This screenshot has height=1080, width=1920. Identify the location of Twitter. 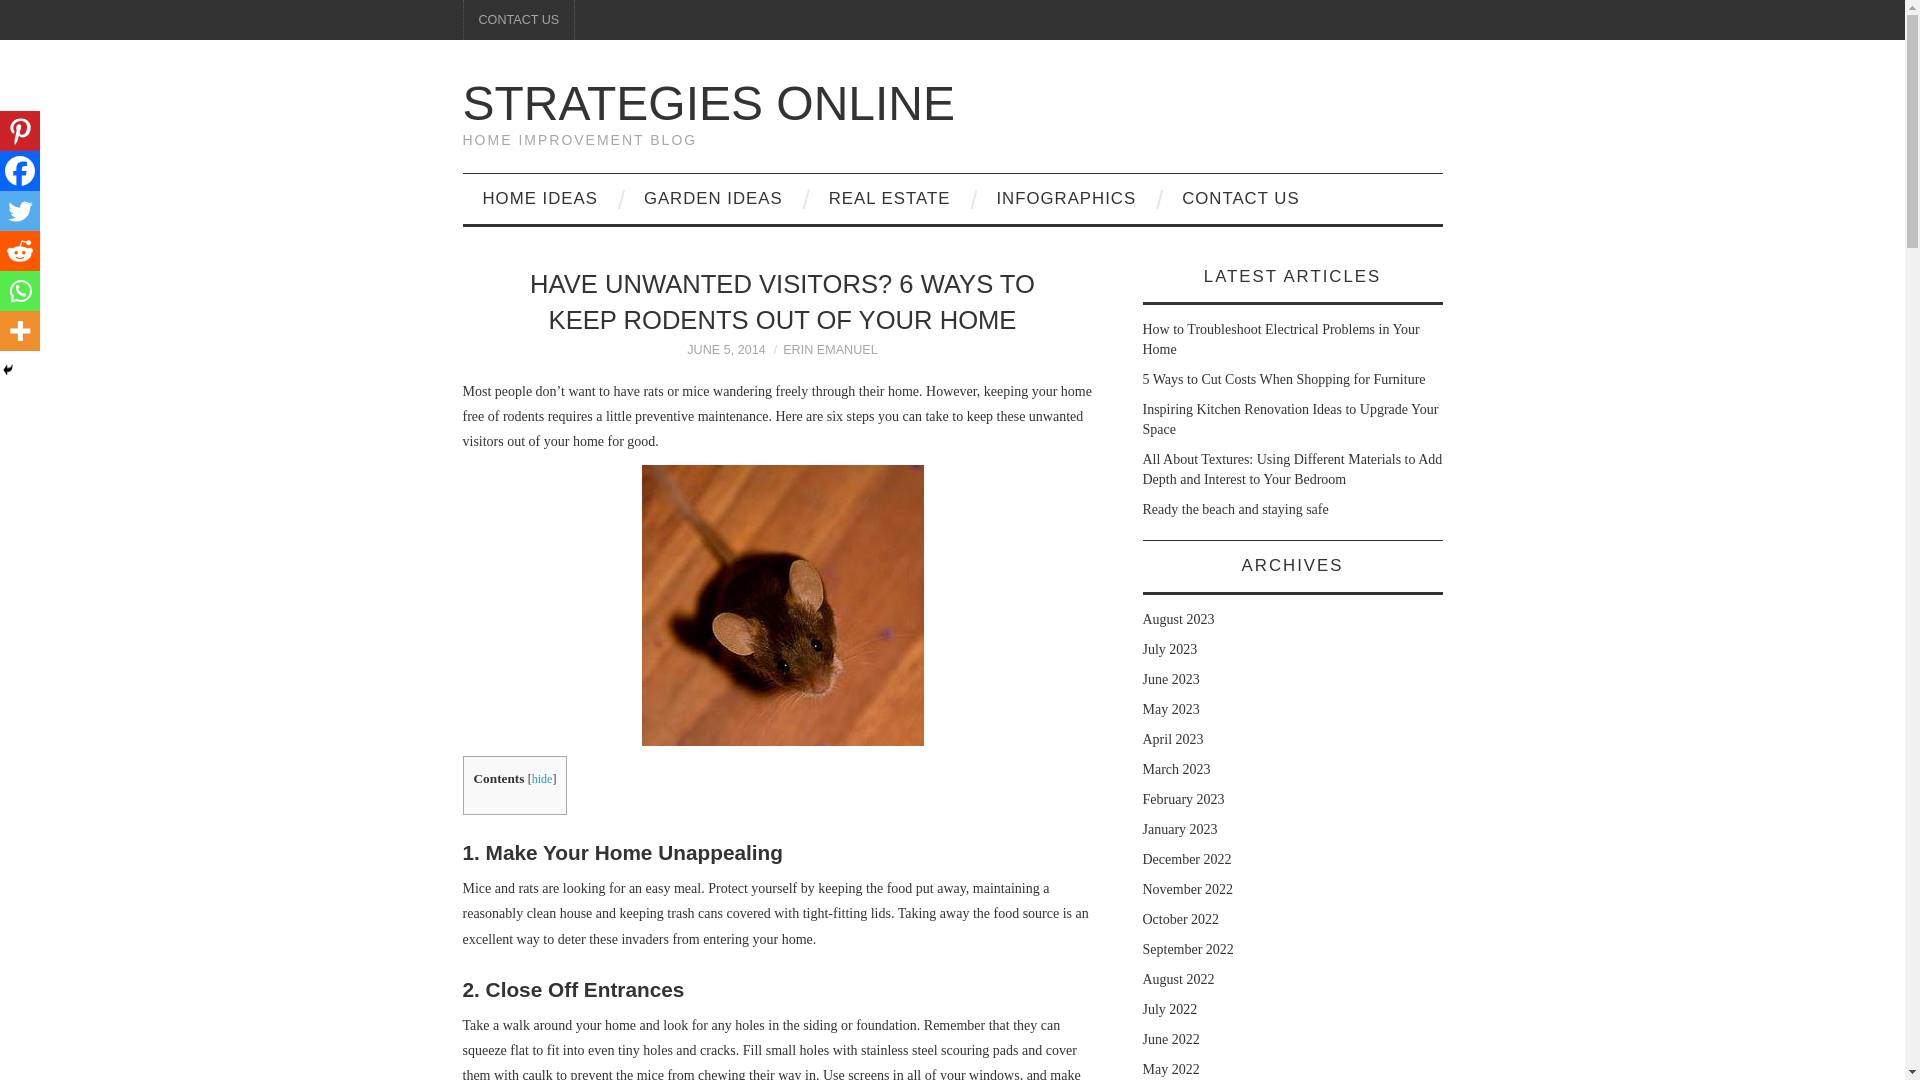
(20, 211).